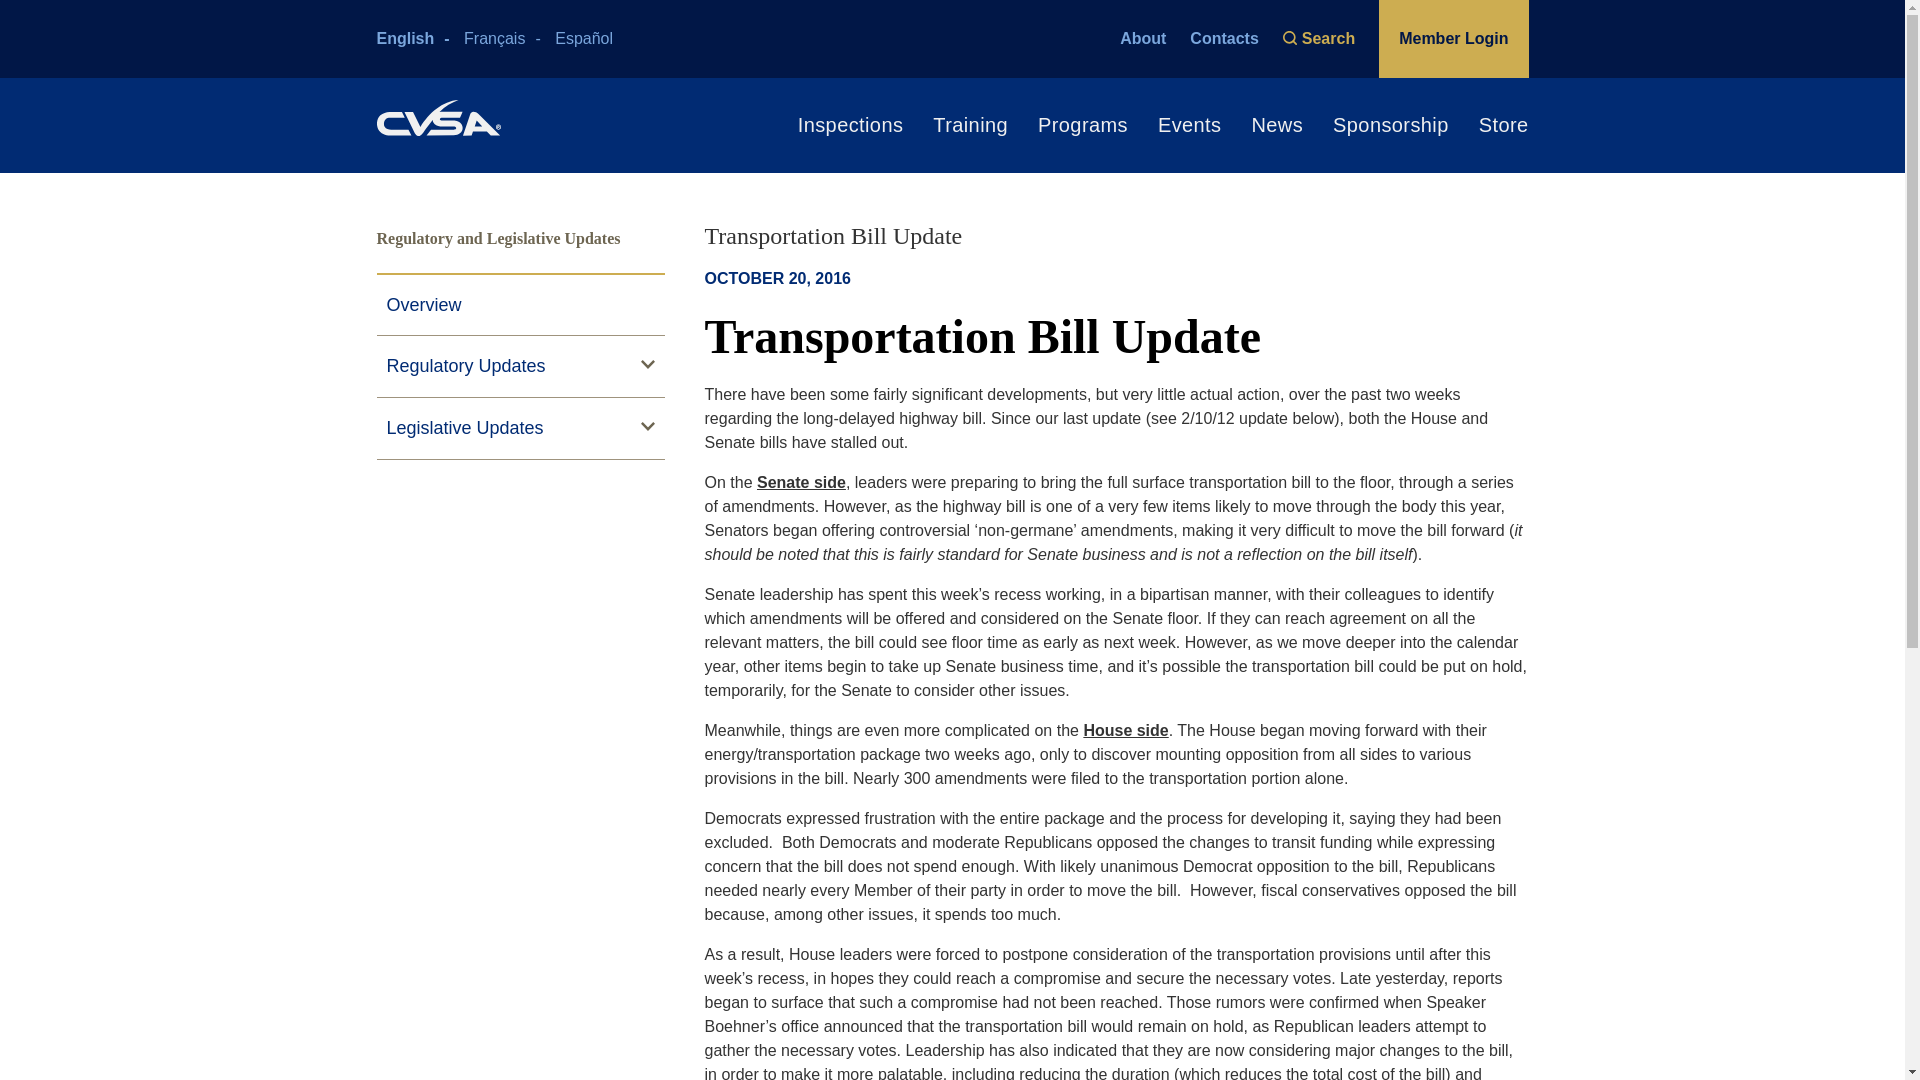 This screenshot has width=1920, height=1080. I want to click on Contacts, so click(1224, 38).